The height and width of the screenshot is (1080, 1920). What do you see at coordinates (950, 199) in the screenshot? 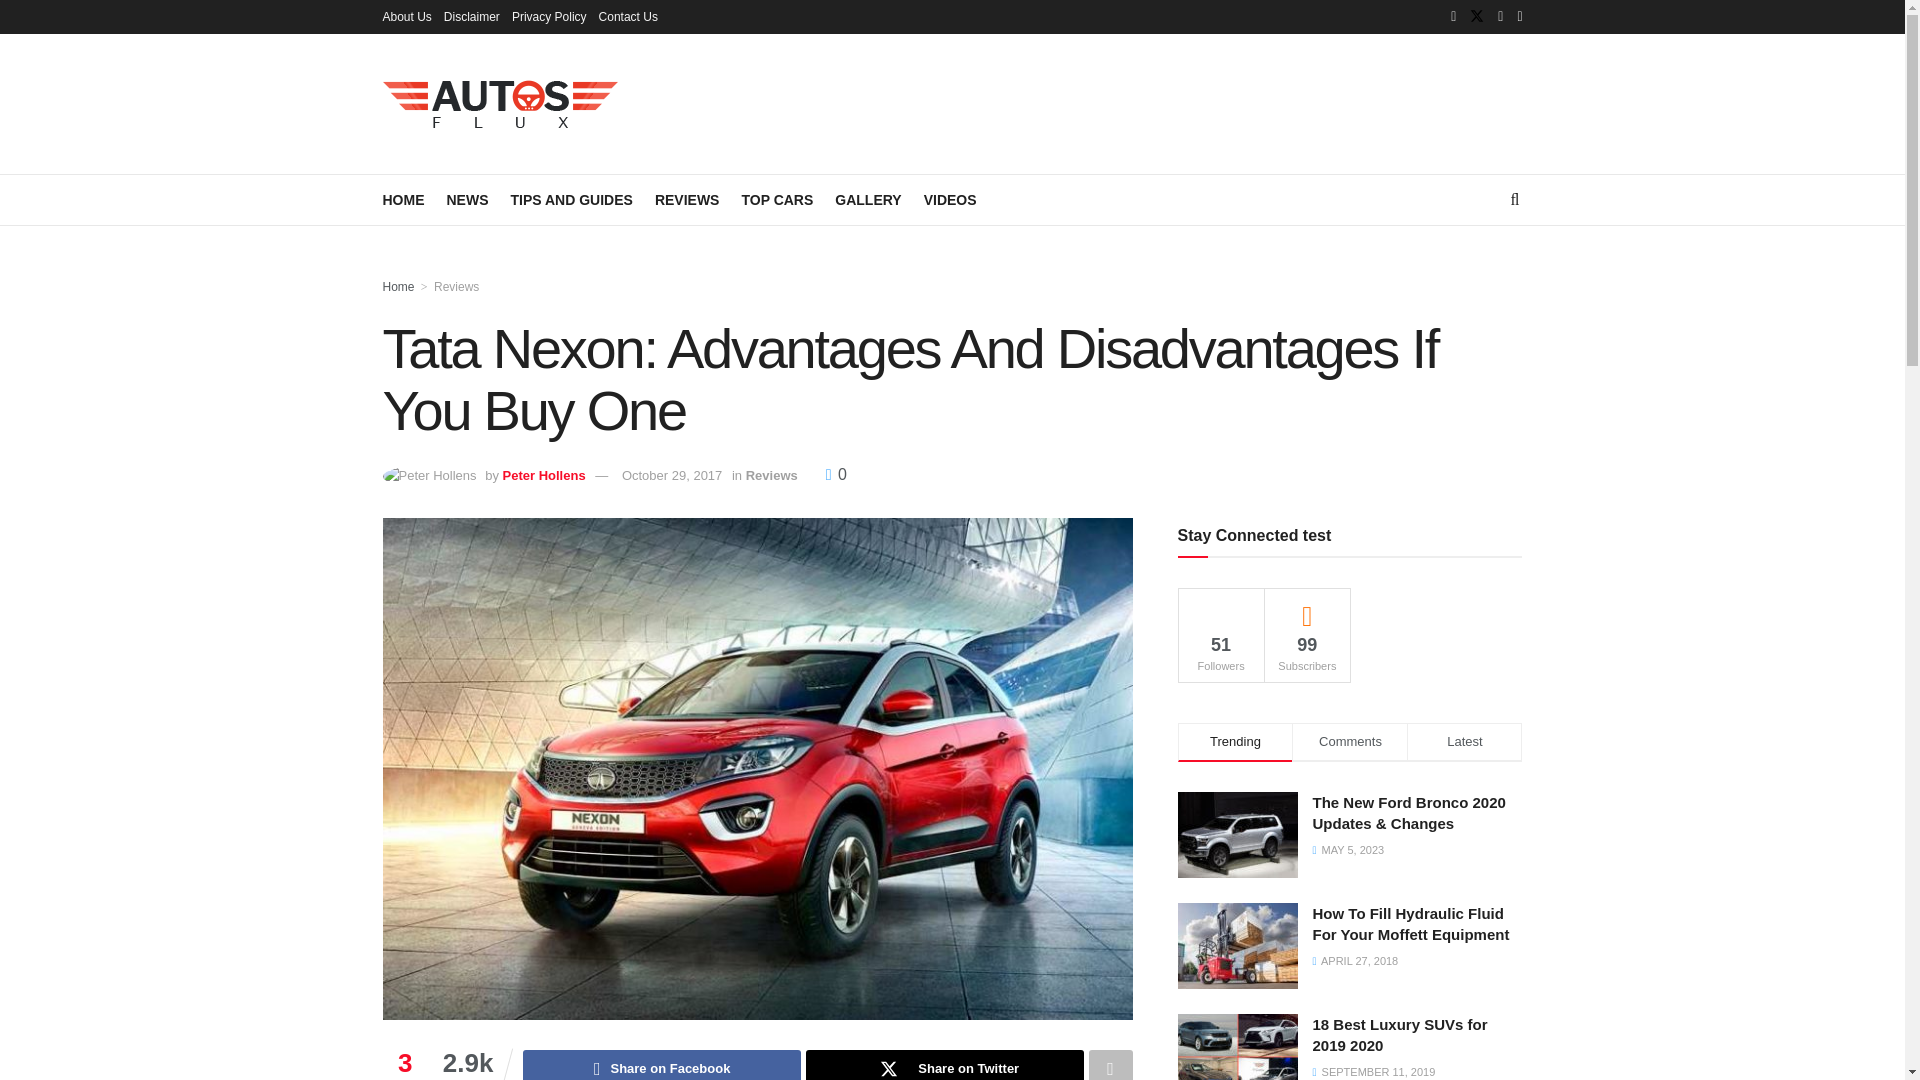
I see `VIDEOS` at bounding box center [950, 199].